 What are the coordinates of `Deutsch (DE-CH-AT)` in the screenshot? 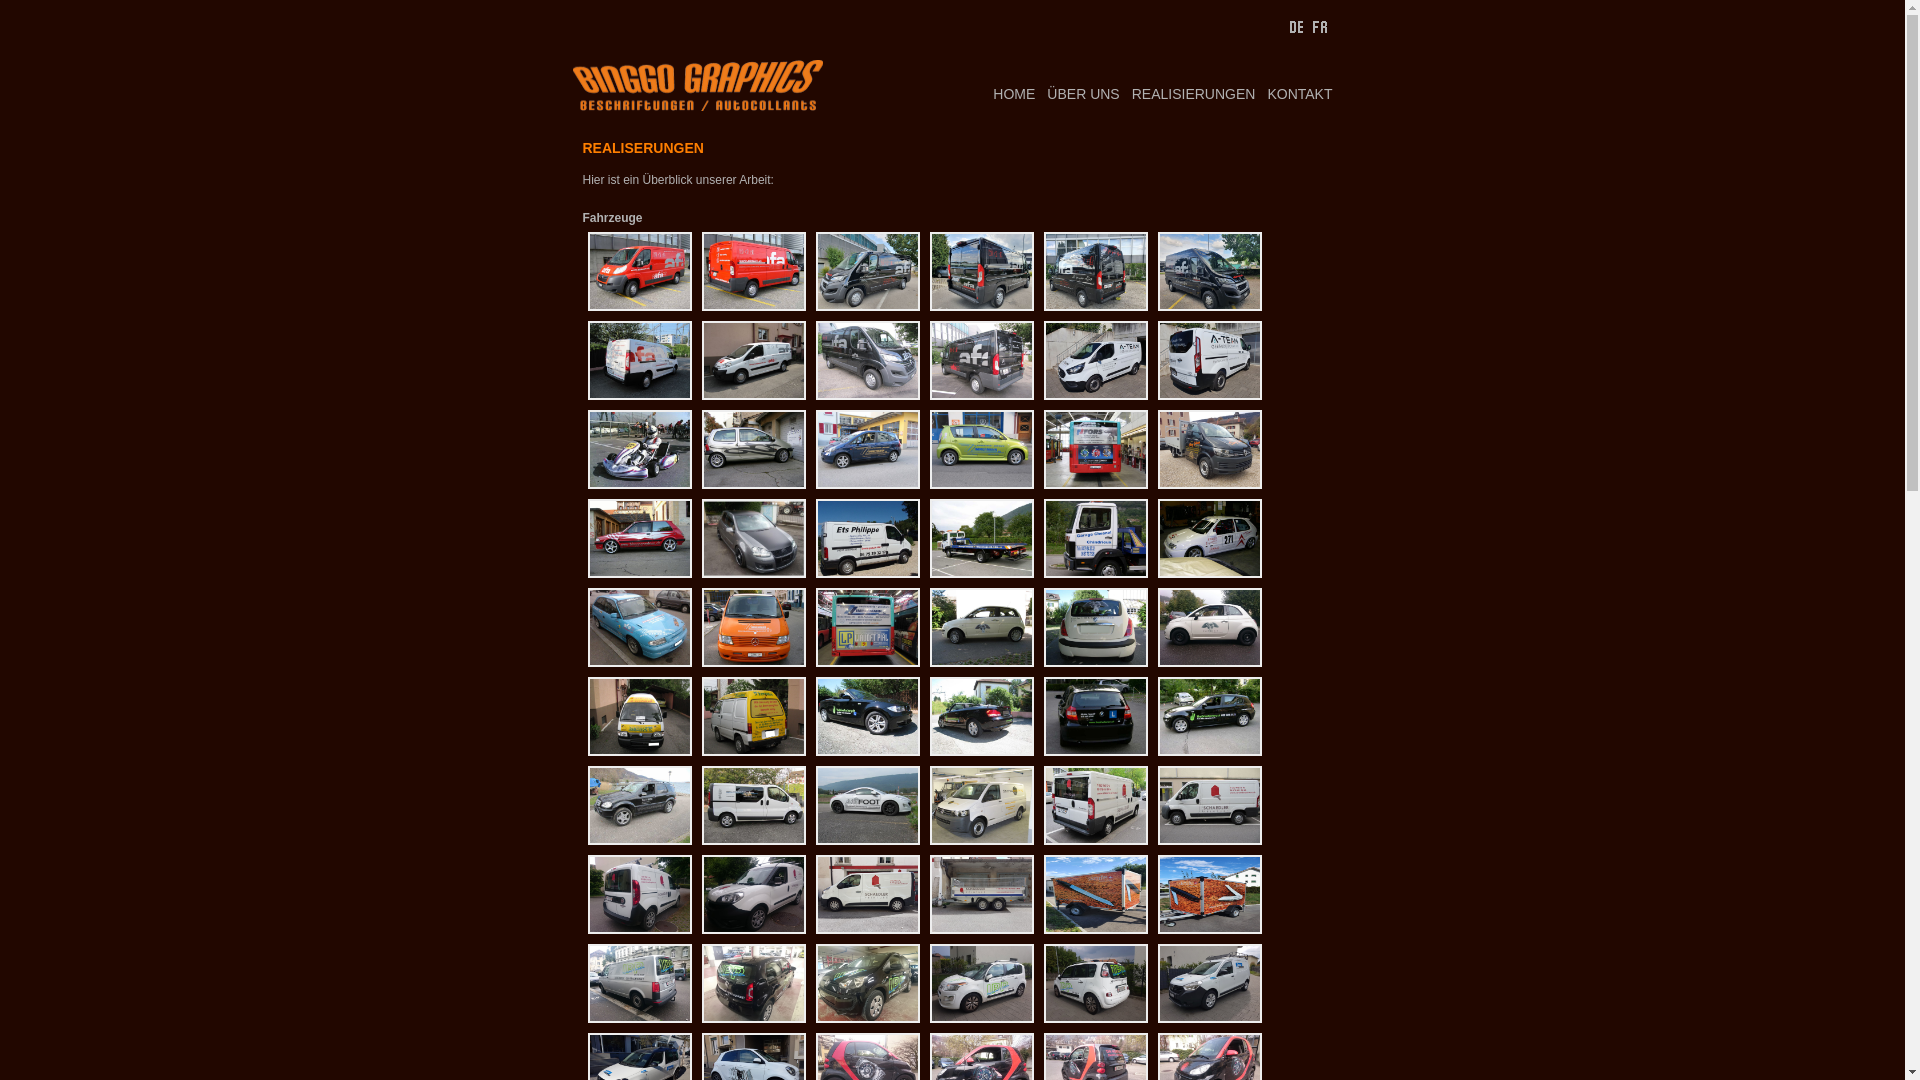 It's located at (1296, 27).